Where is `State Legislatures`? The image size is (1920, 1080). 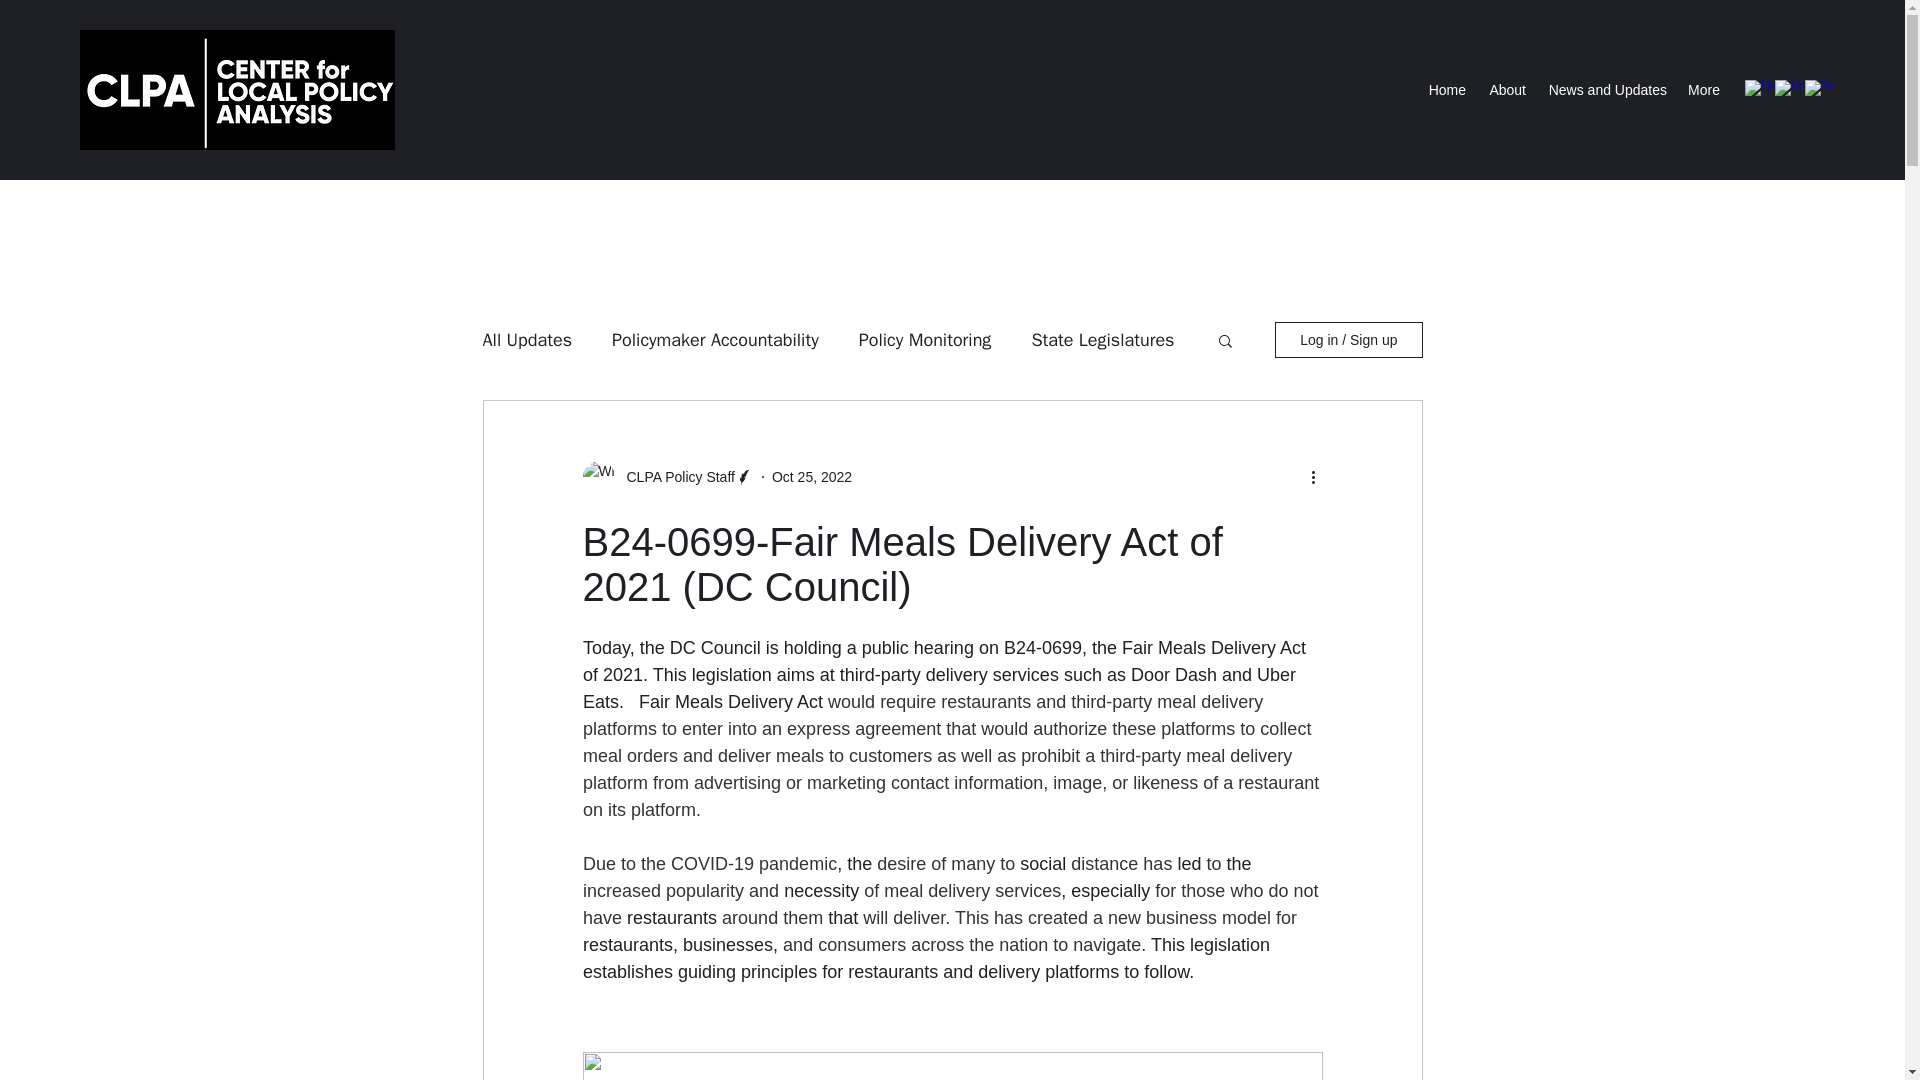
State Legislatures is located at coordinates (1102, 340).